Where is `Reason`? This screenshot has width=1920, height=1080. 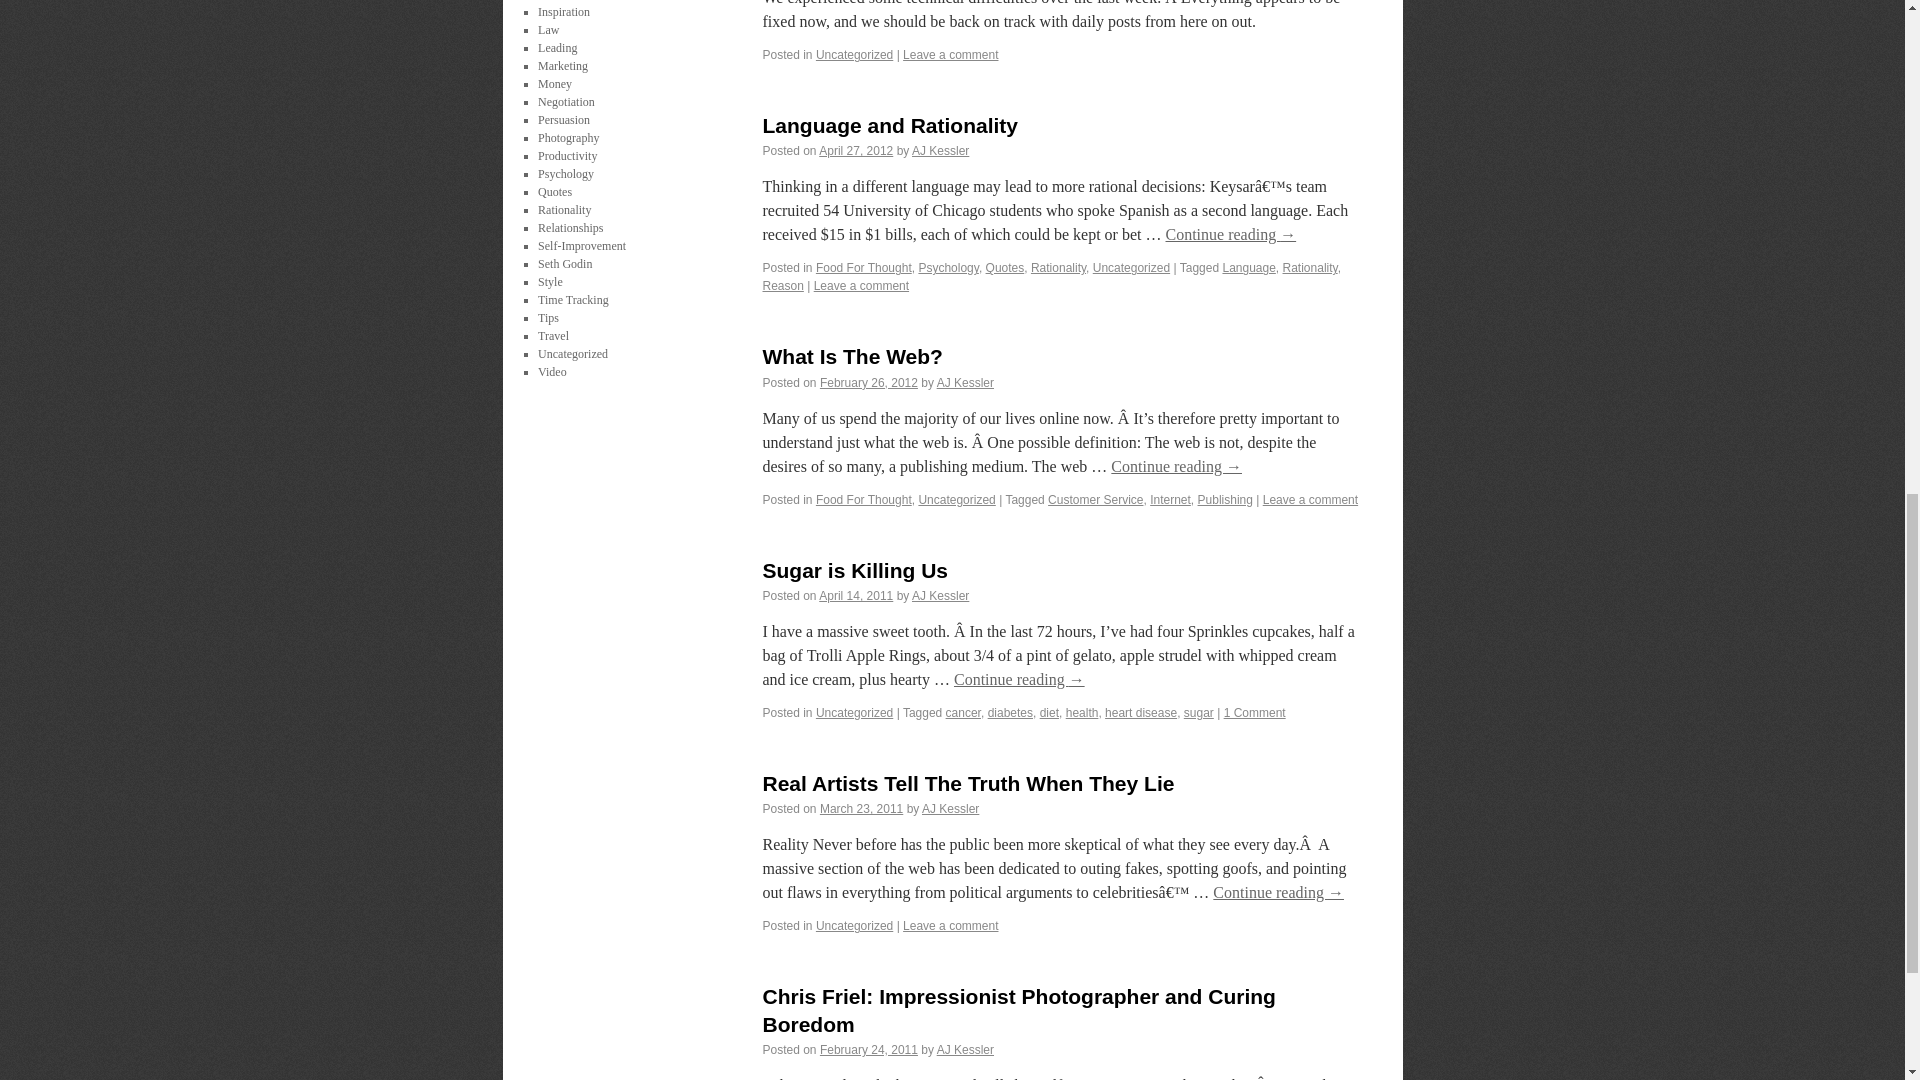
Reason is located at coordinates (782, 285).